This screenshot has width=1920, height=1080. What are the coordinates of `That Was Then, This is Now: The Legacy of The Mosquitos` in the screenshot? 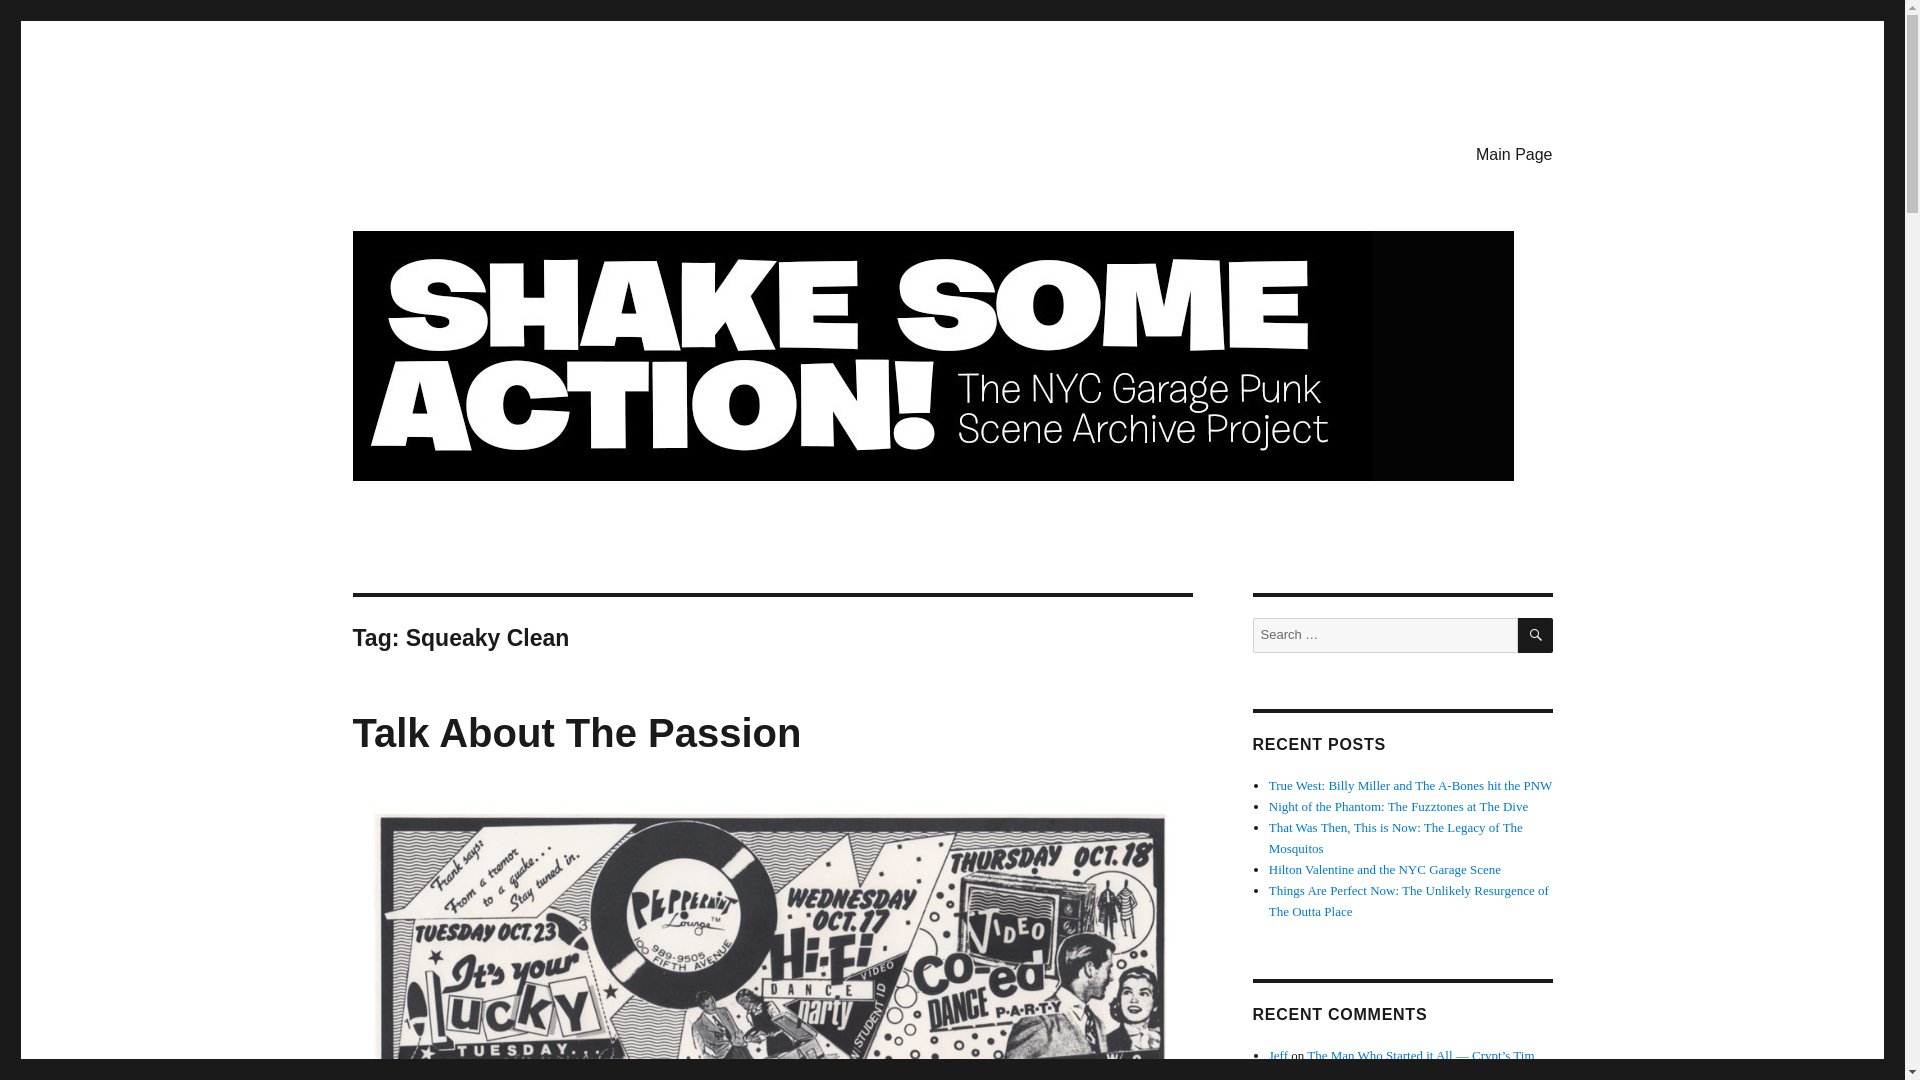 It's located at (1396, 838).